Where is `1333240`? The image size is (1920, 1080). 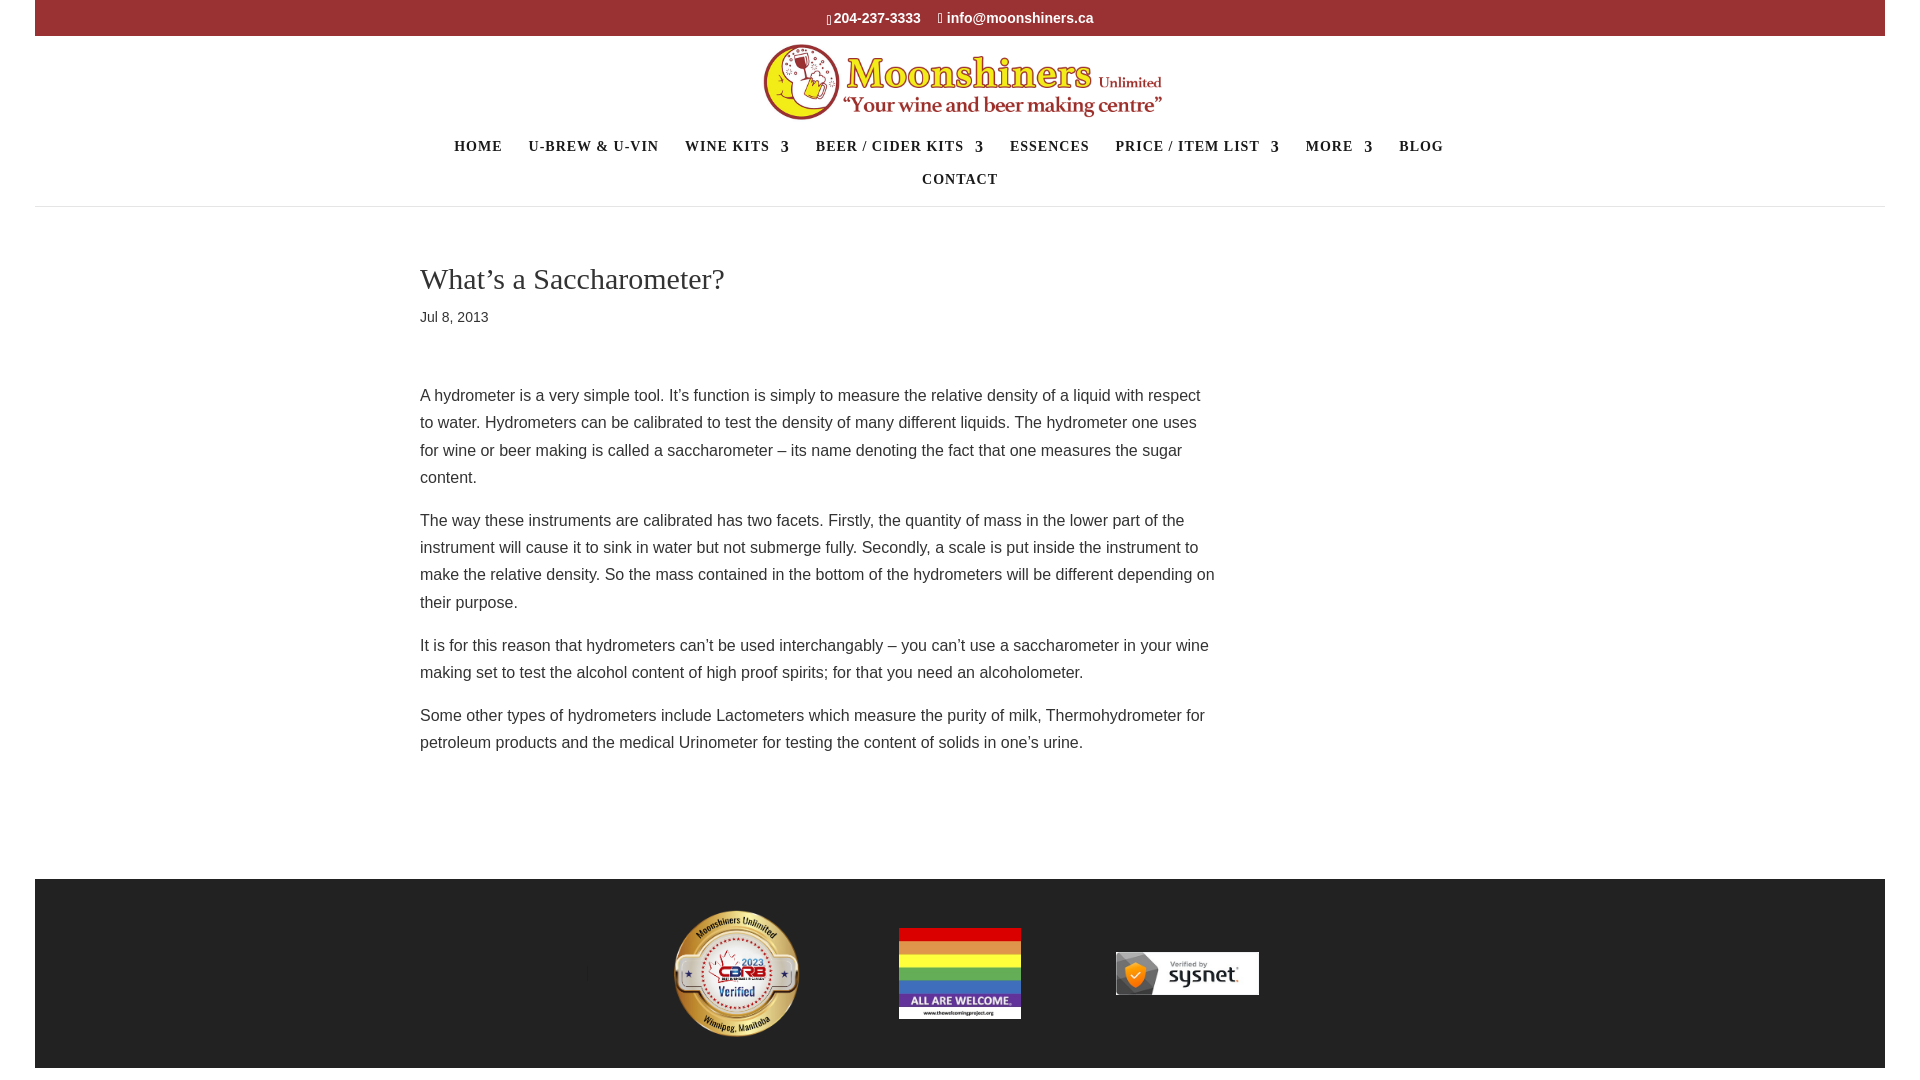
1333240 is located at coordinates (958, 973).